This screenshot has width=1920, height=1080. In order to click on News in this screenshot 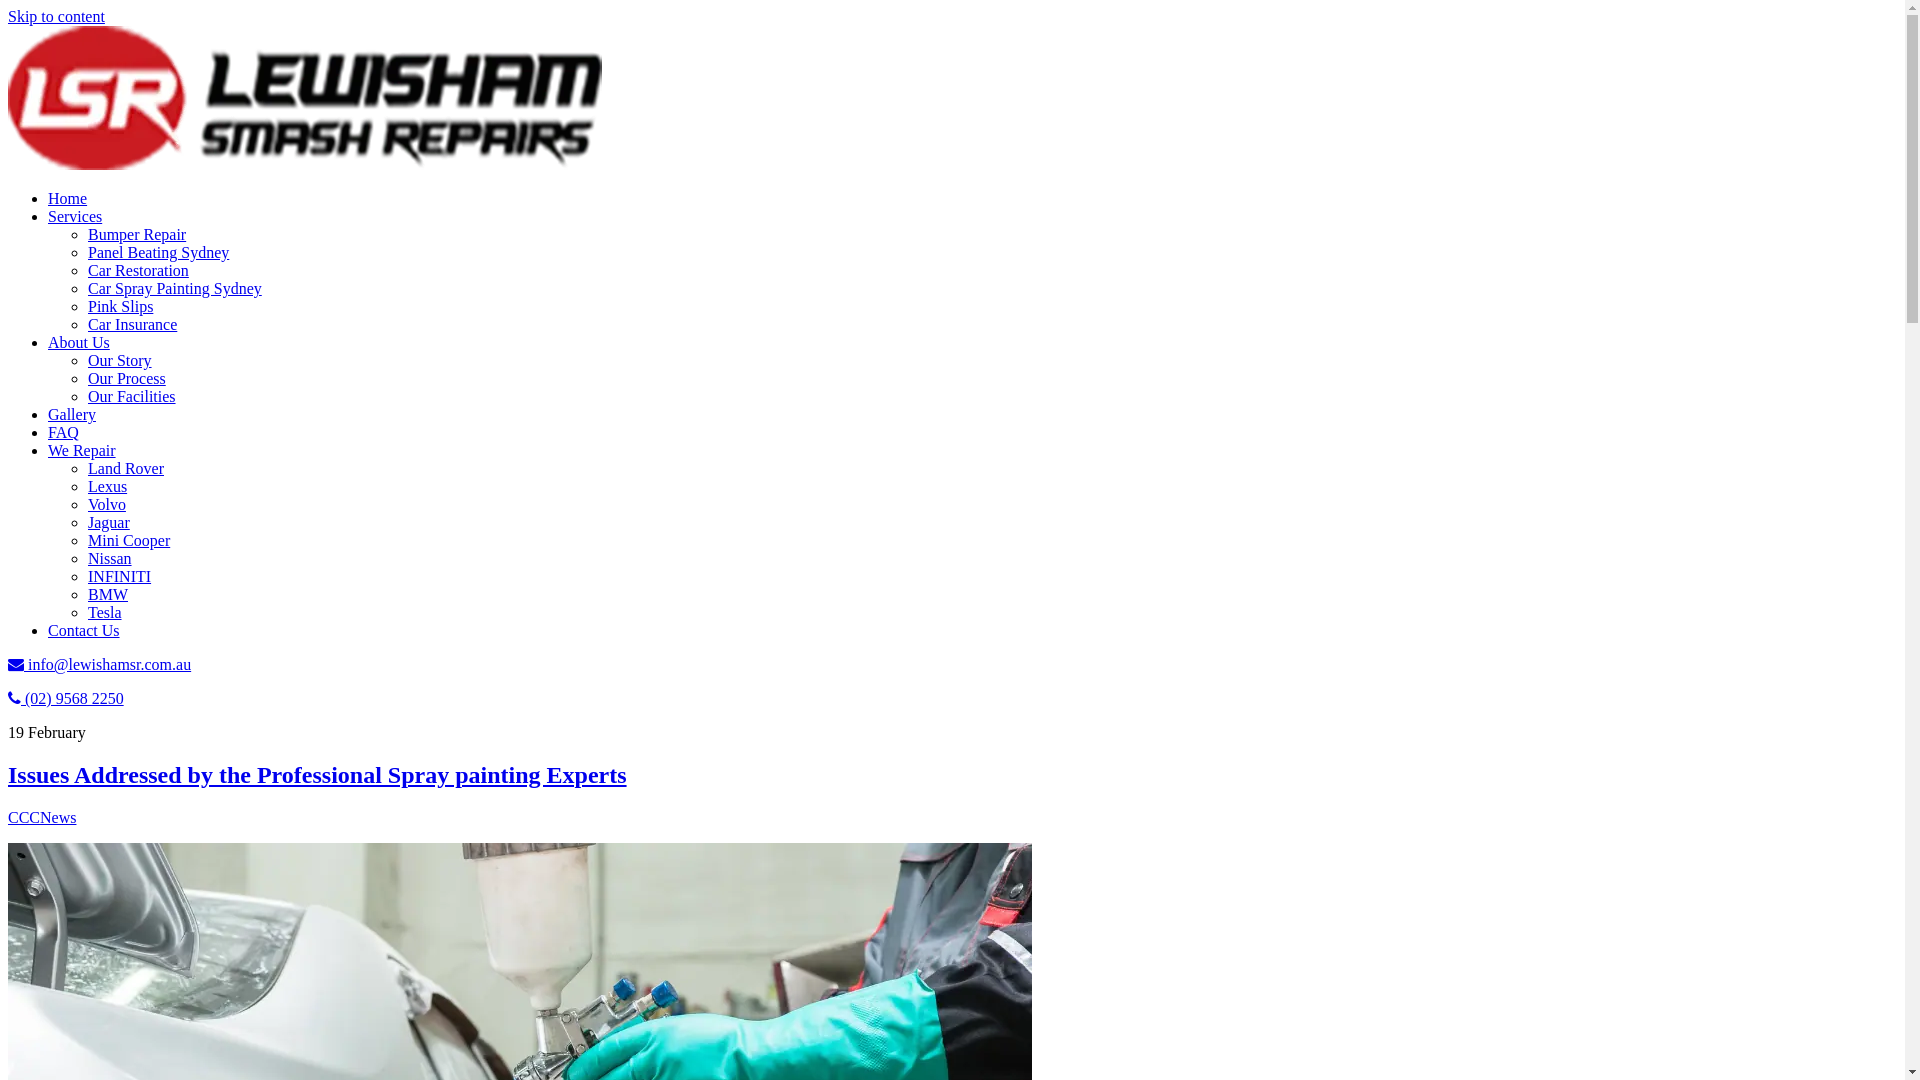, I will do `click(58, 818)`.